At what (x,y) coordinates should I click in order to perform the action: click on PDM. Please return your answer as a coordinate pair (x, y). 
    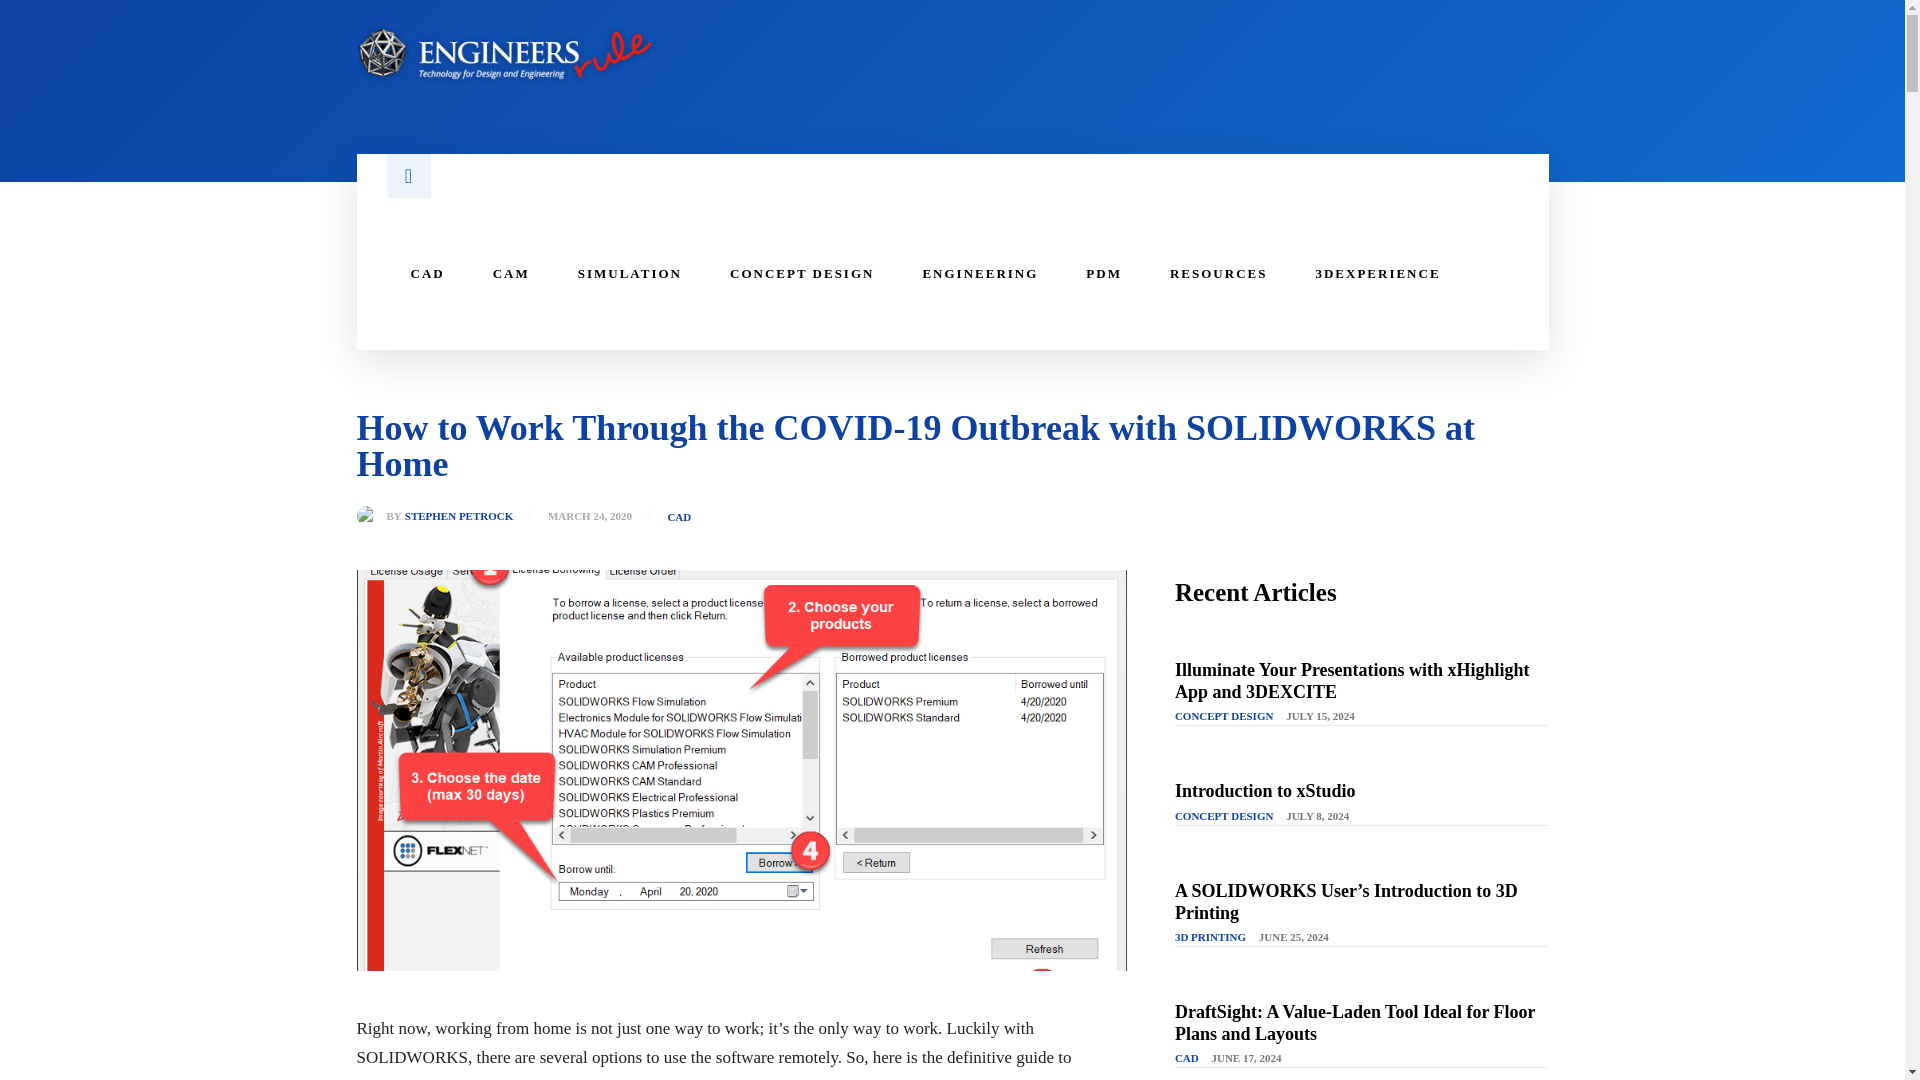
    Looking at the image, I should click on (1104, 274).